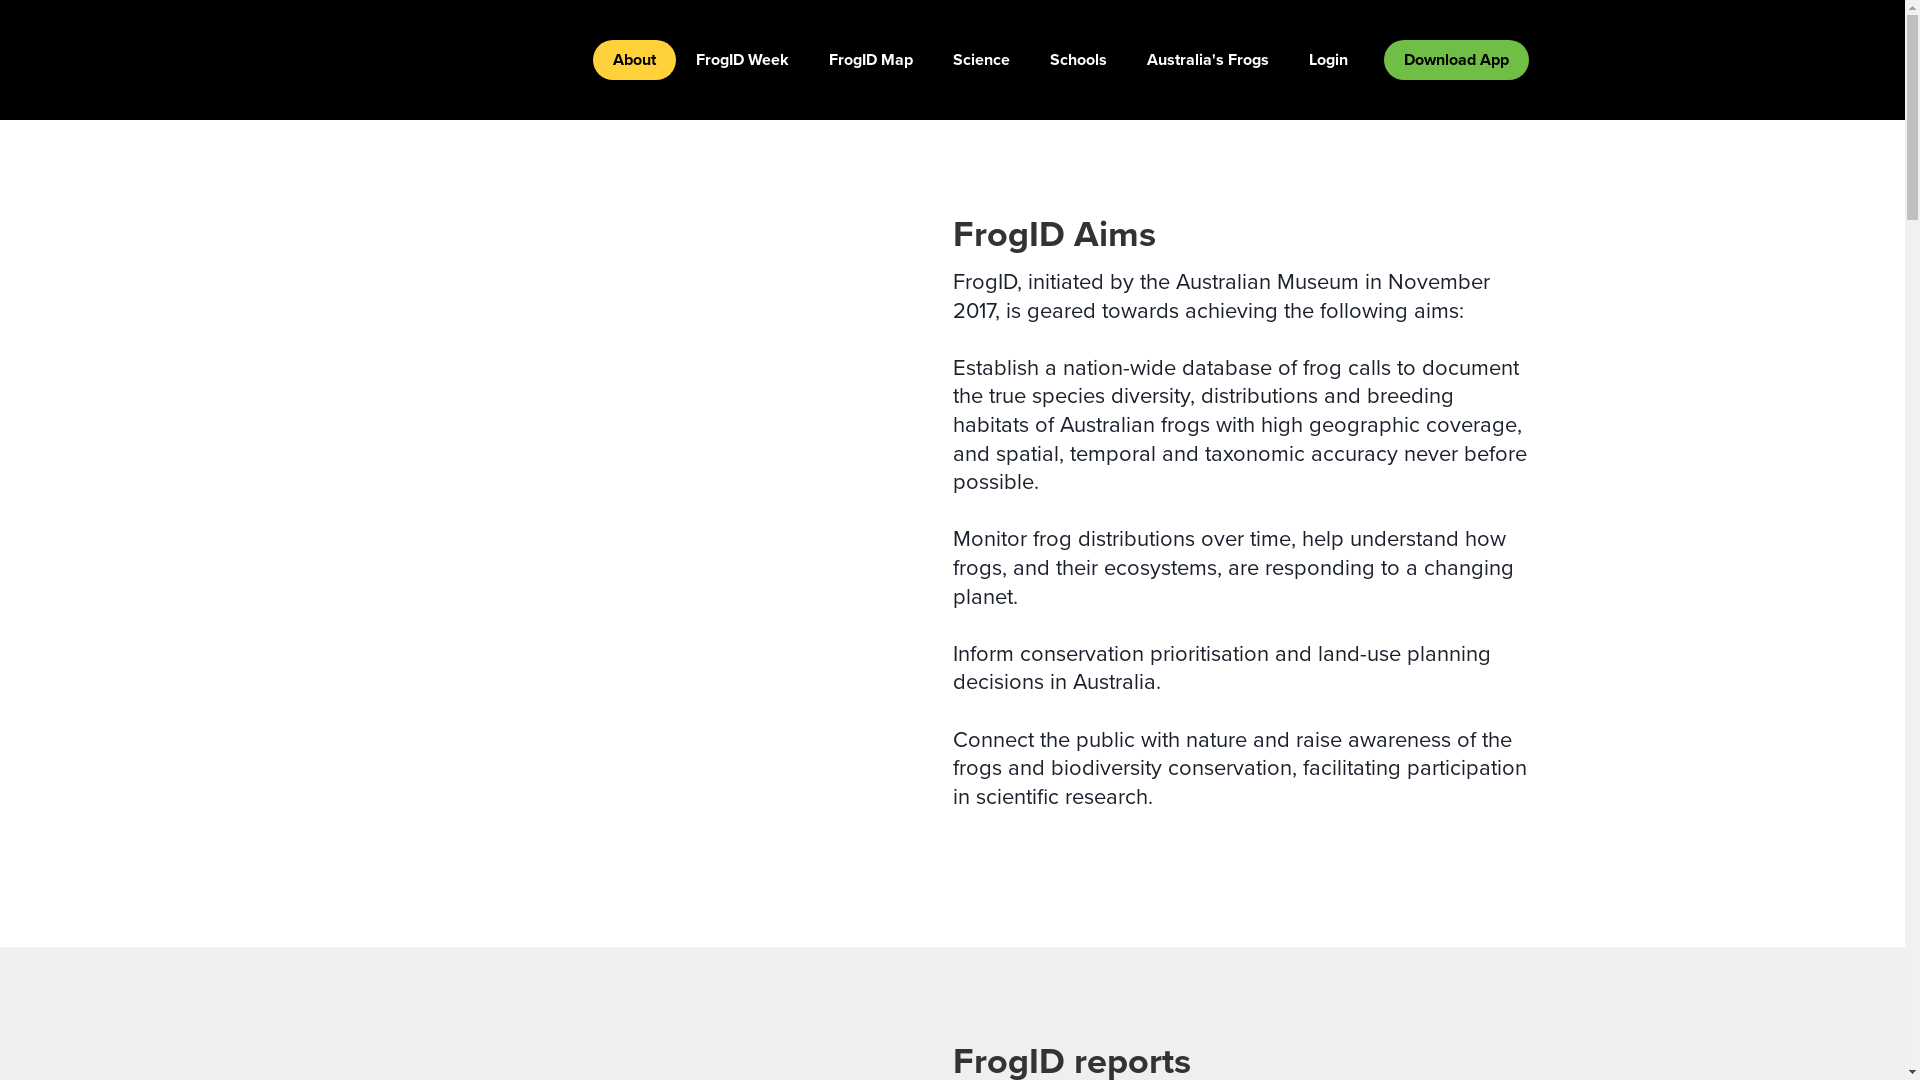 The height and width of the screenshot is (1080, 1920). Describe the element at coordinates (870, 60) in the screenshot. I see `FrogID Map` at that location.